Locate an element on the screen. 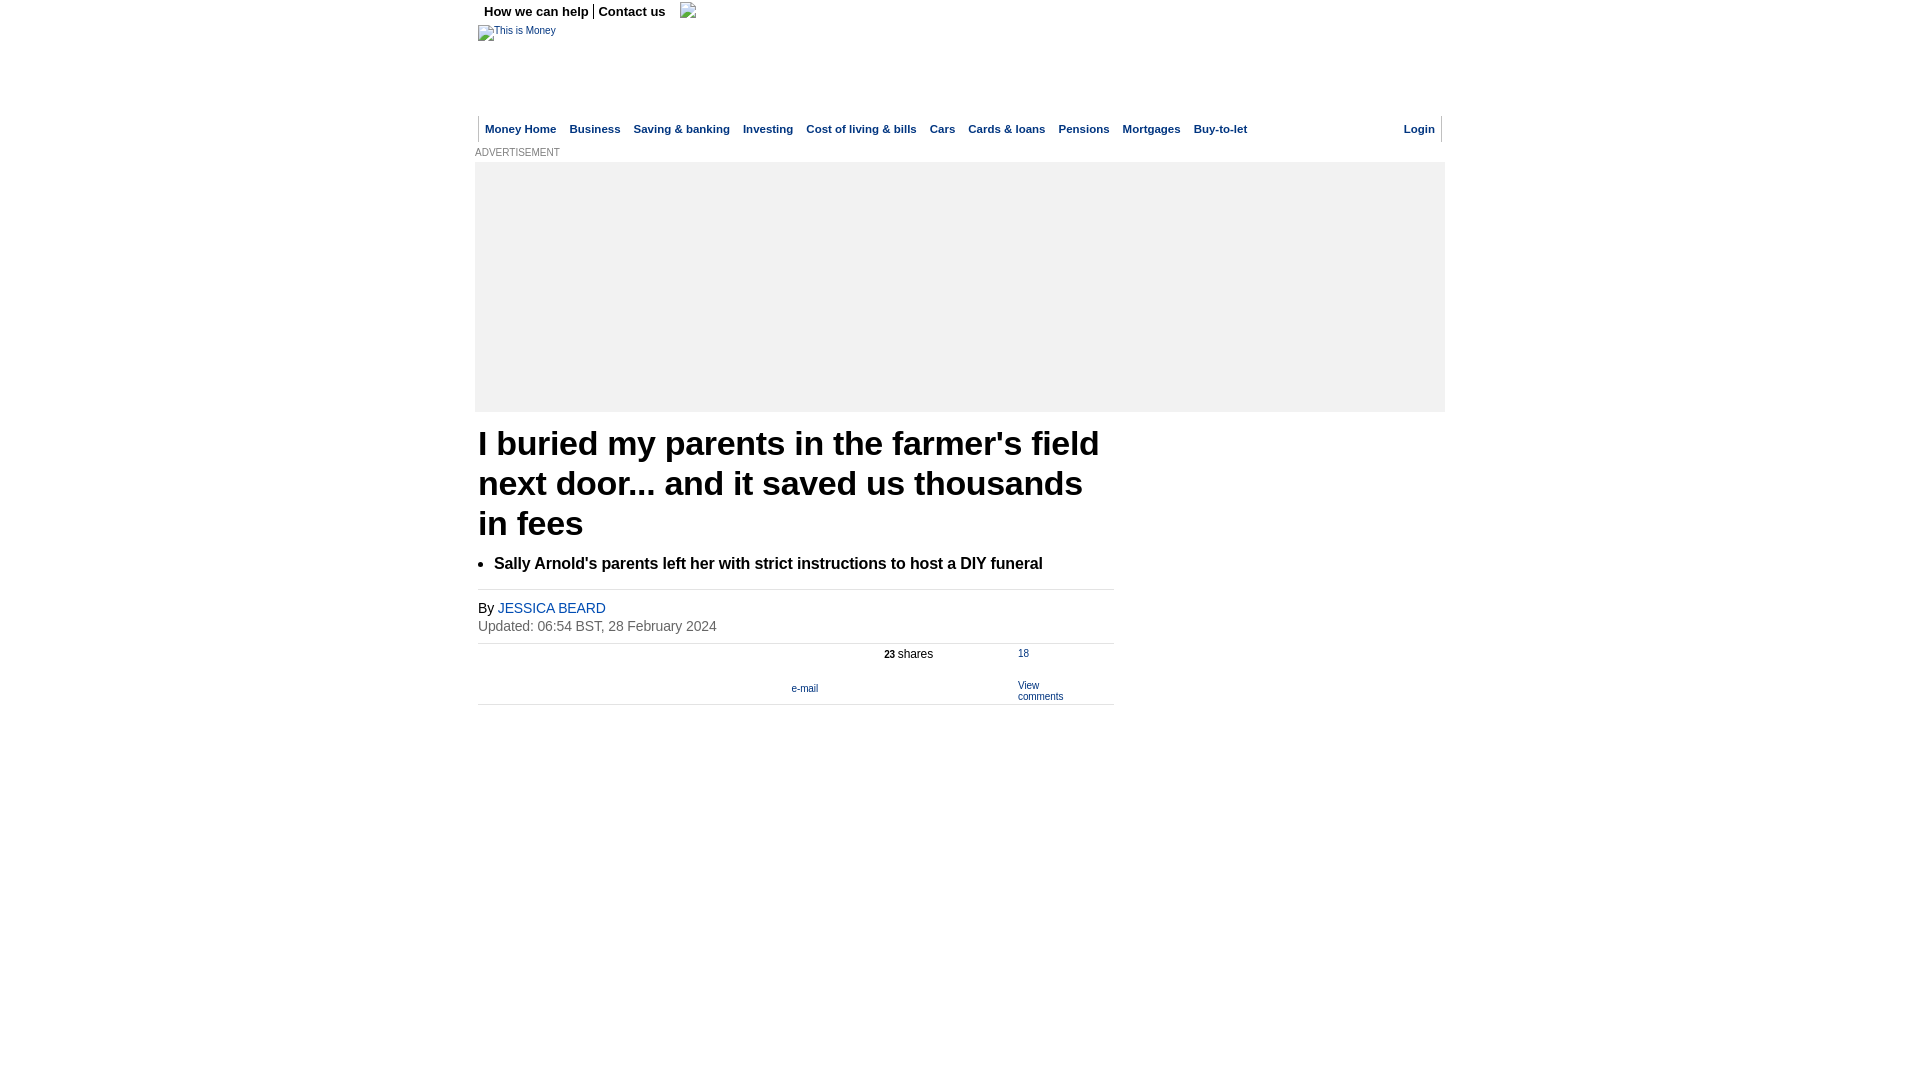 The image size is (1920, 1080). Pensions is located at coordinates (1084, 129).